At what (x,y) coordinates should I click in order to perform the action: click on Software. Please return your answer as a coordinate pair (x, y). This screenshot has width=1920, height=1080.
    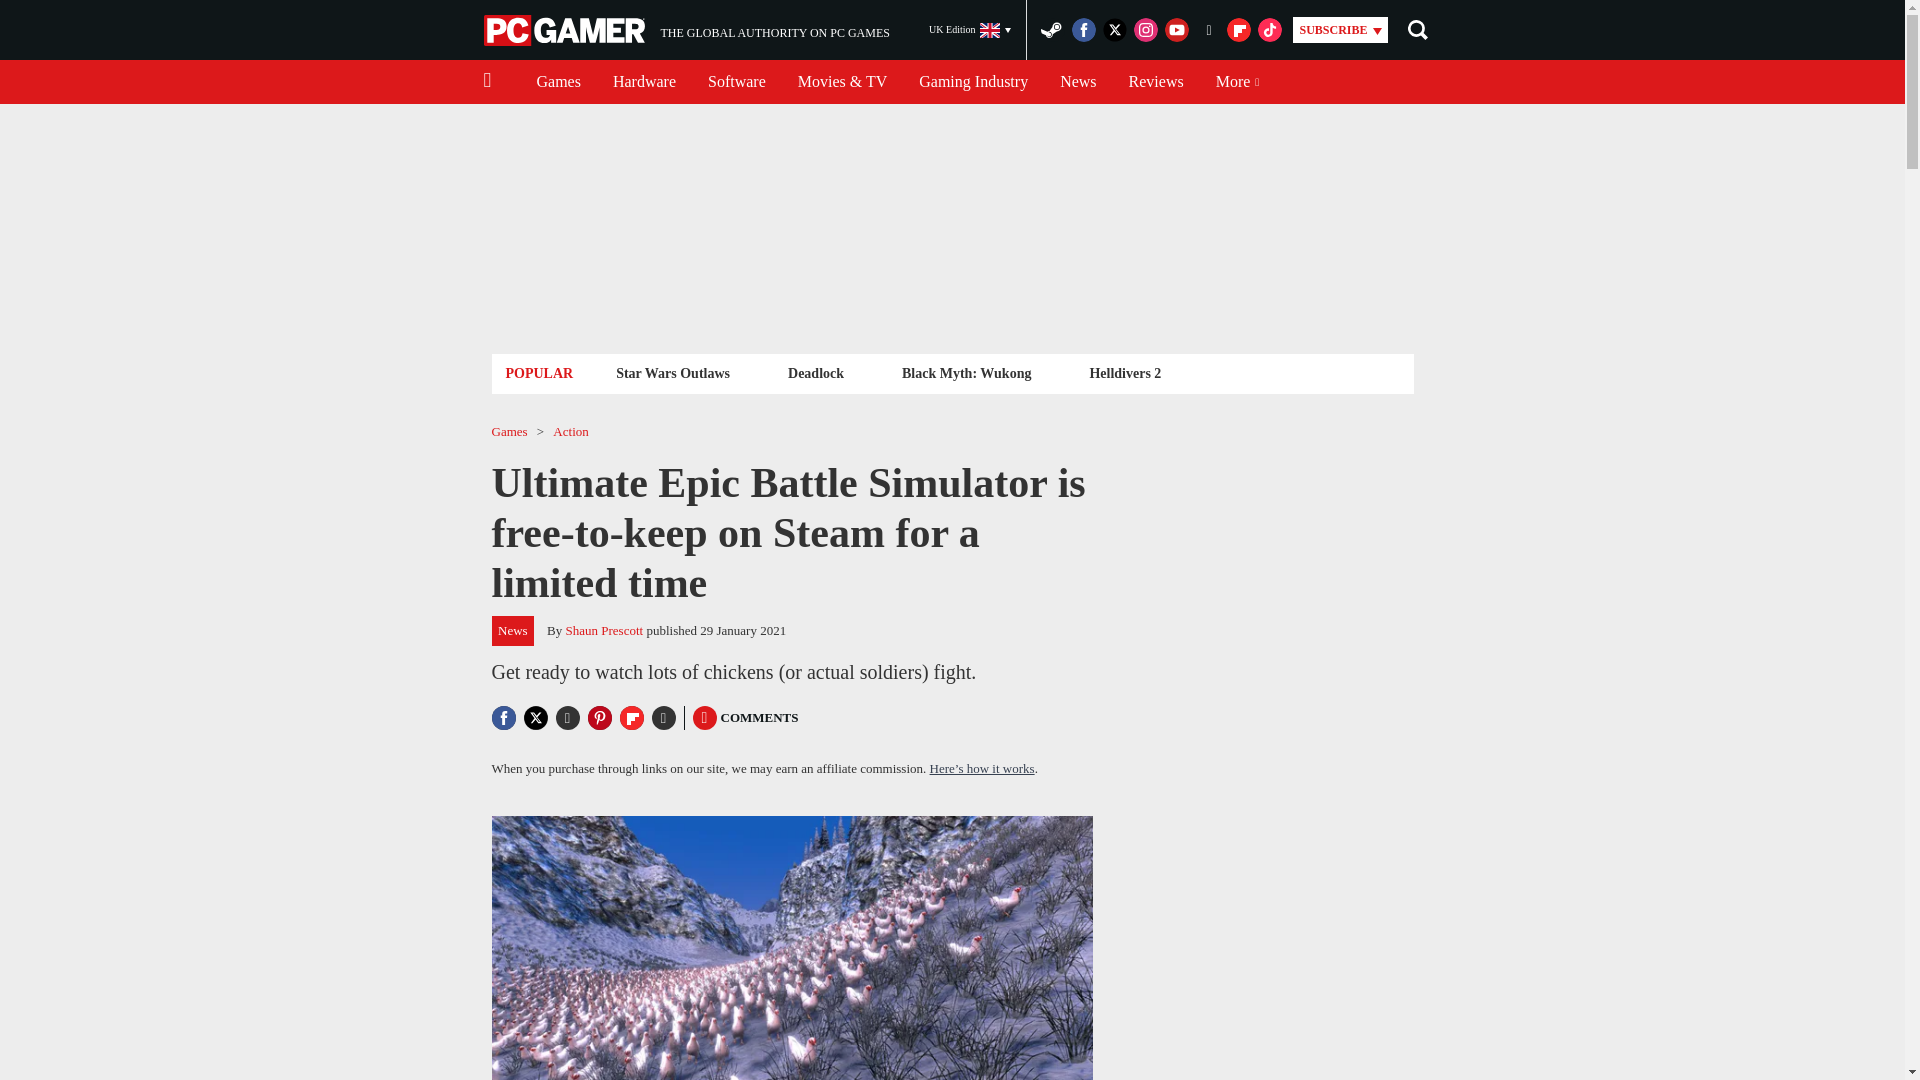
    Looking at the image, I should click on (816, 372).